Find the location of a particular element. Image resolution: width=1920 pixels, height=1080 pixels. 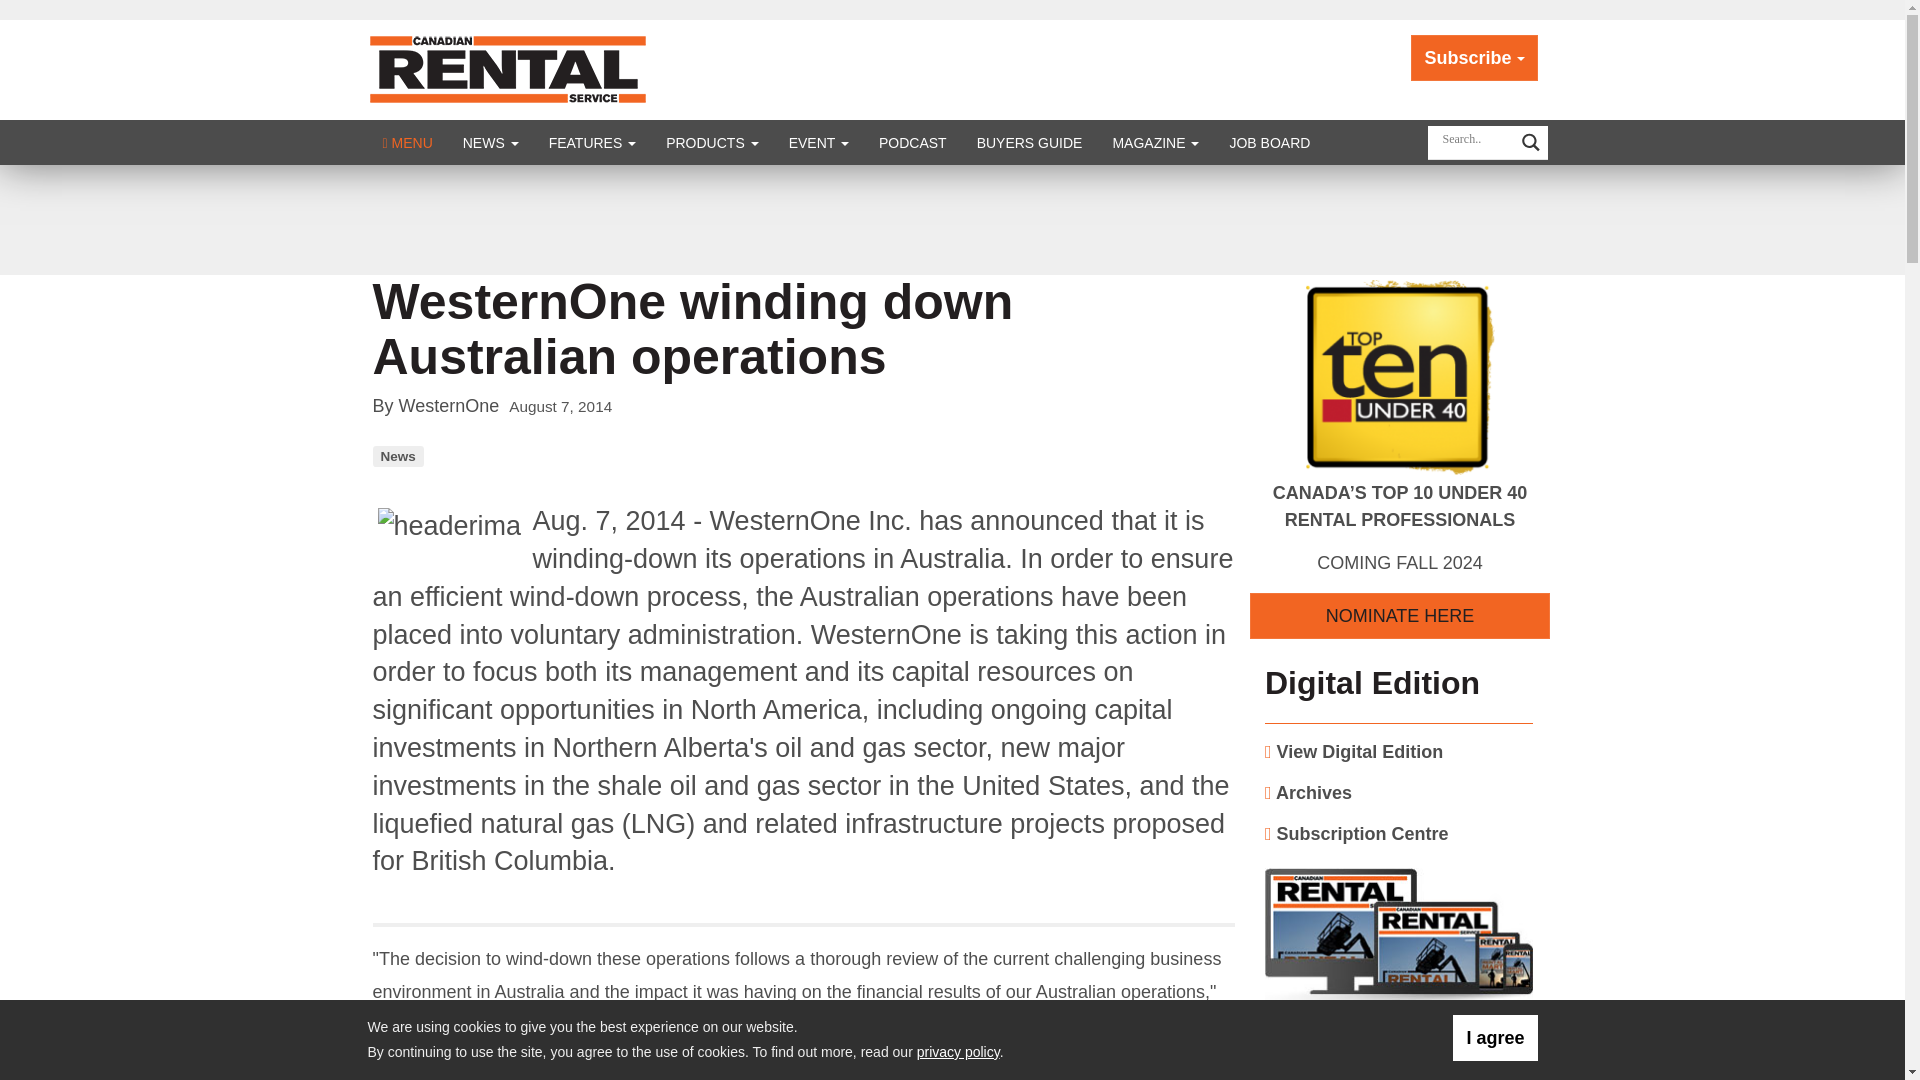

MENU is located at coordinates (408, 142).